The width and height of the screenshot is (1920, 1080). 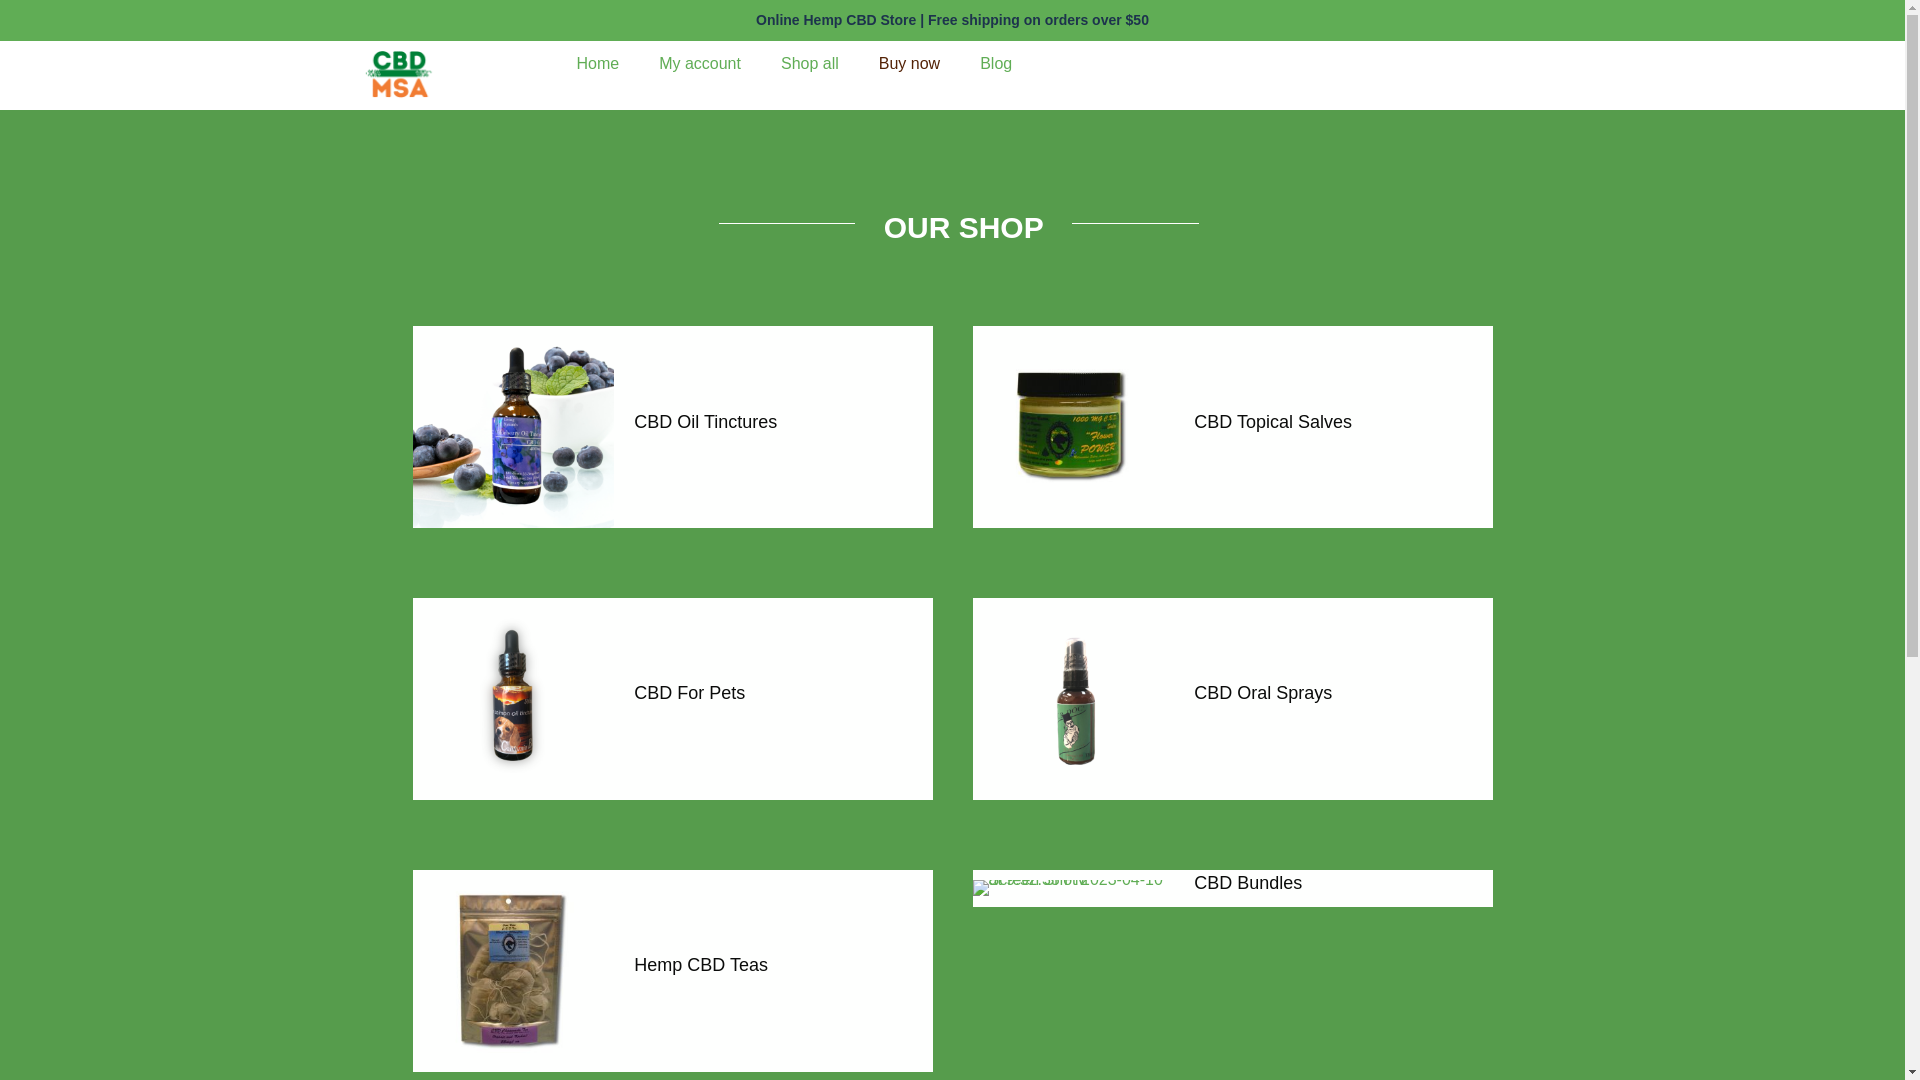 I want to click on Janevape 1000mg Flower Power CBD Salve, so click(x=1072, y=427).